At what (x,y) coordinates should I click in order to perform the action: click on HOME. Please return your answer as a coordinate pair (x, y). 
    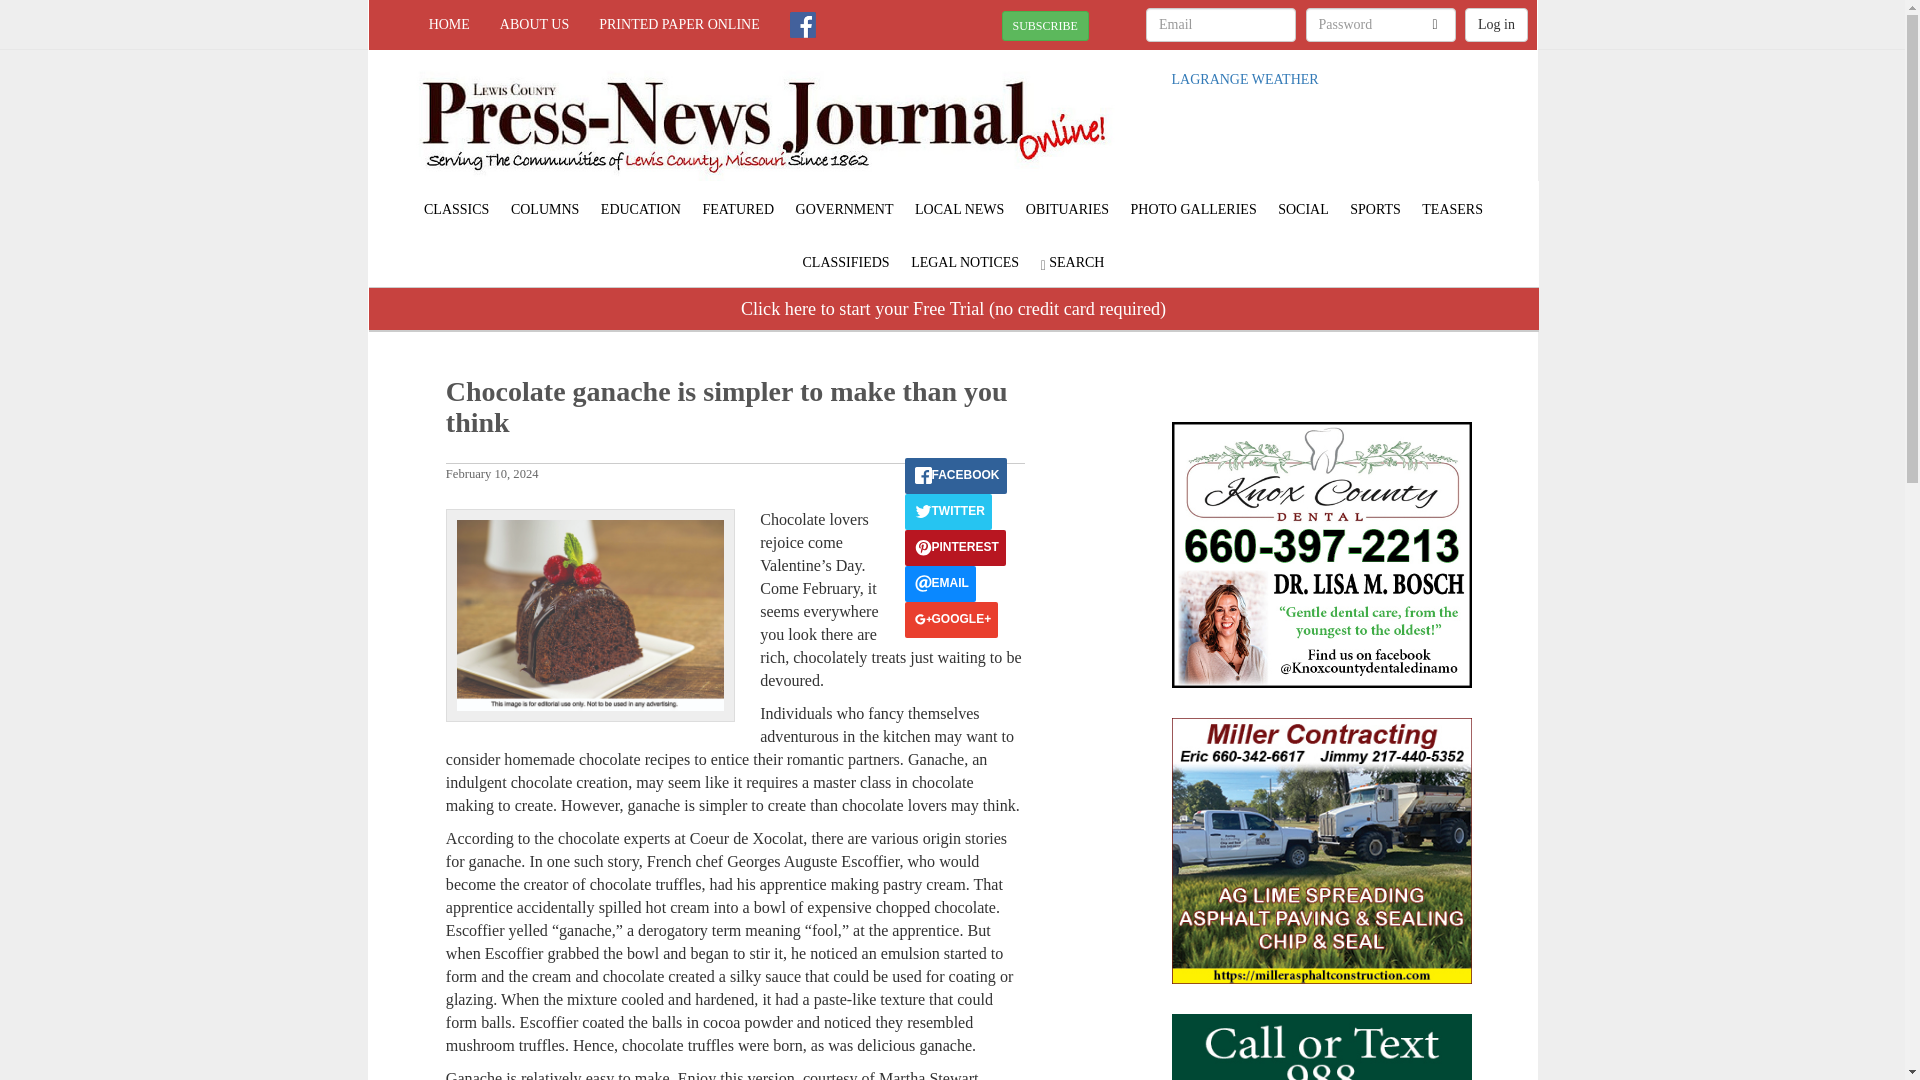
    Looking at the image, I should click on (450, 24).